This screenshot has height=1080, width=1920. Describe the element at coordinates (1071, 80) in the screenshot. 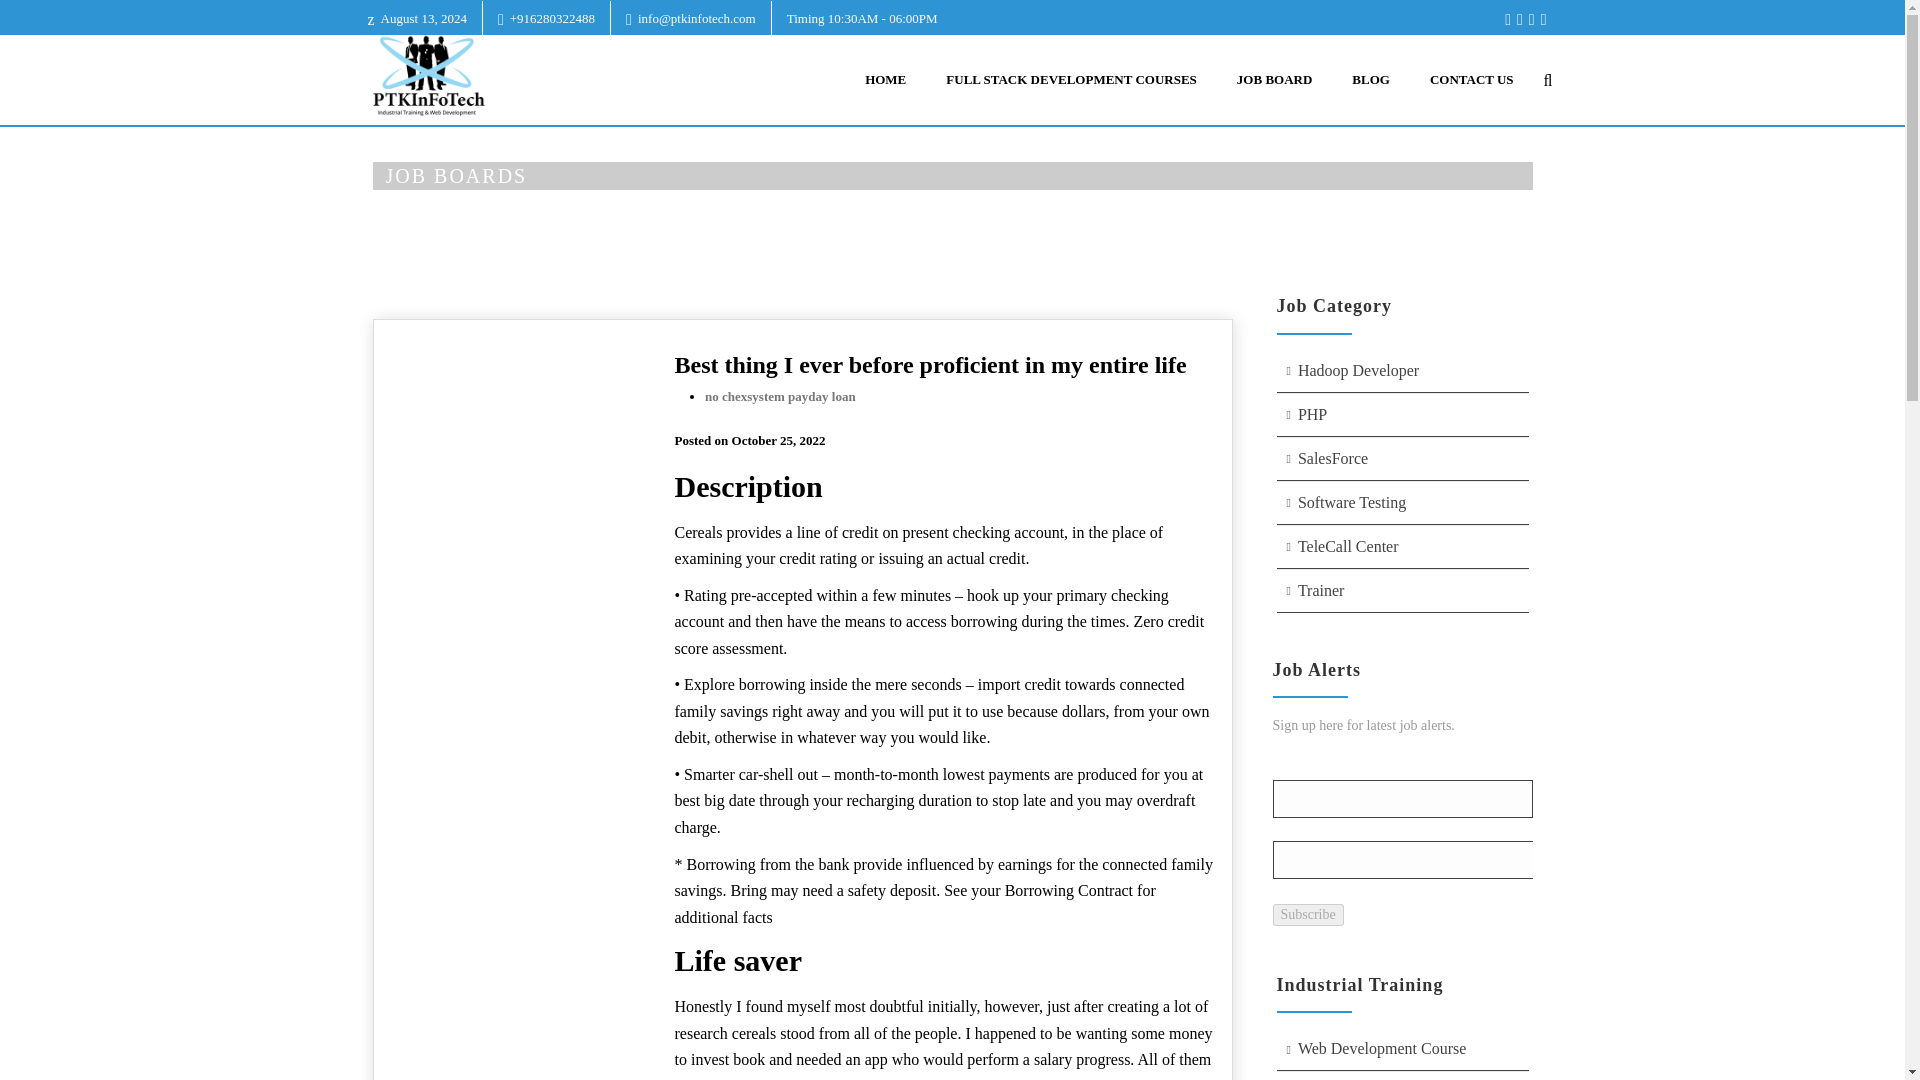

I see `FULL STACK DEVELOPMENT COURSES` at that location.